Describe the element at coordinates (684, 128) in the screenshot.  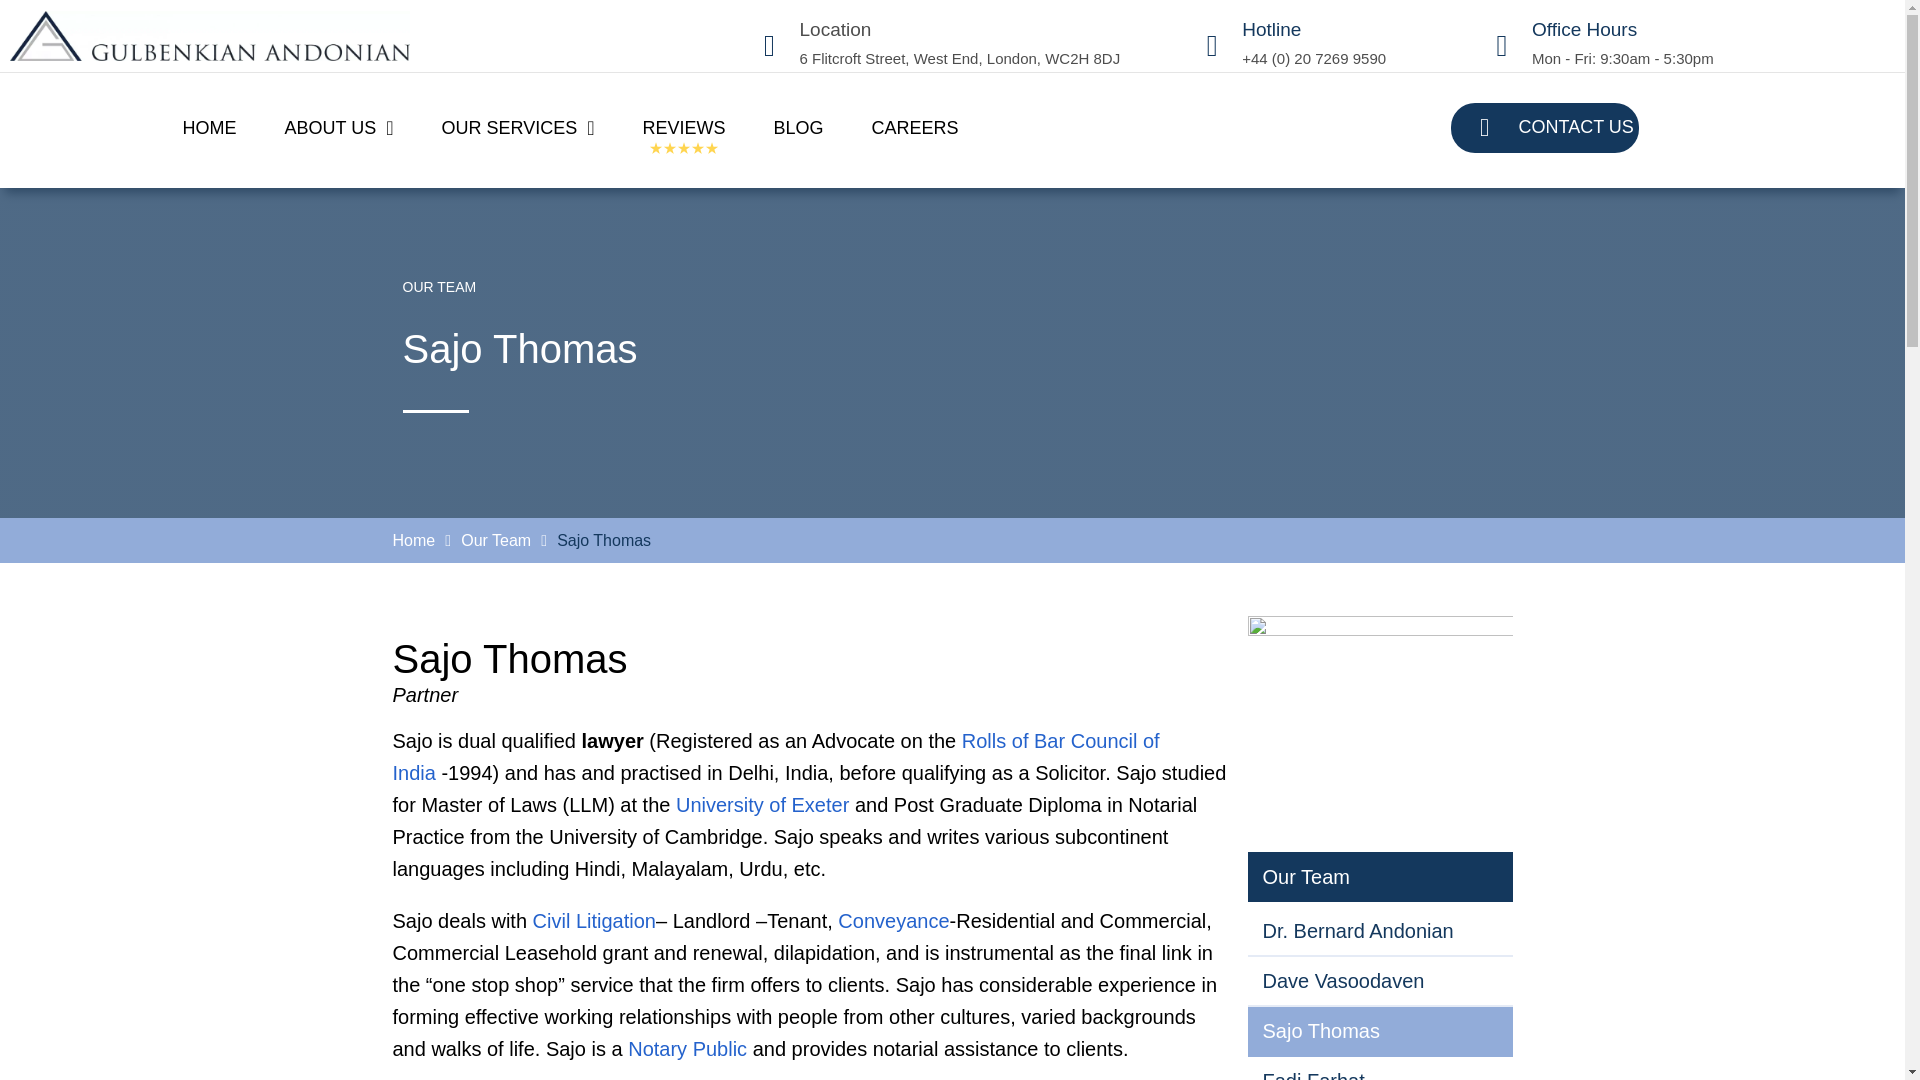
I see `REVIEWS` at that location.